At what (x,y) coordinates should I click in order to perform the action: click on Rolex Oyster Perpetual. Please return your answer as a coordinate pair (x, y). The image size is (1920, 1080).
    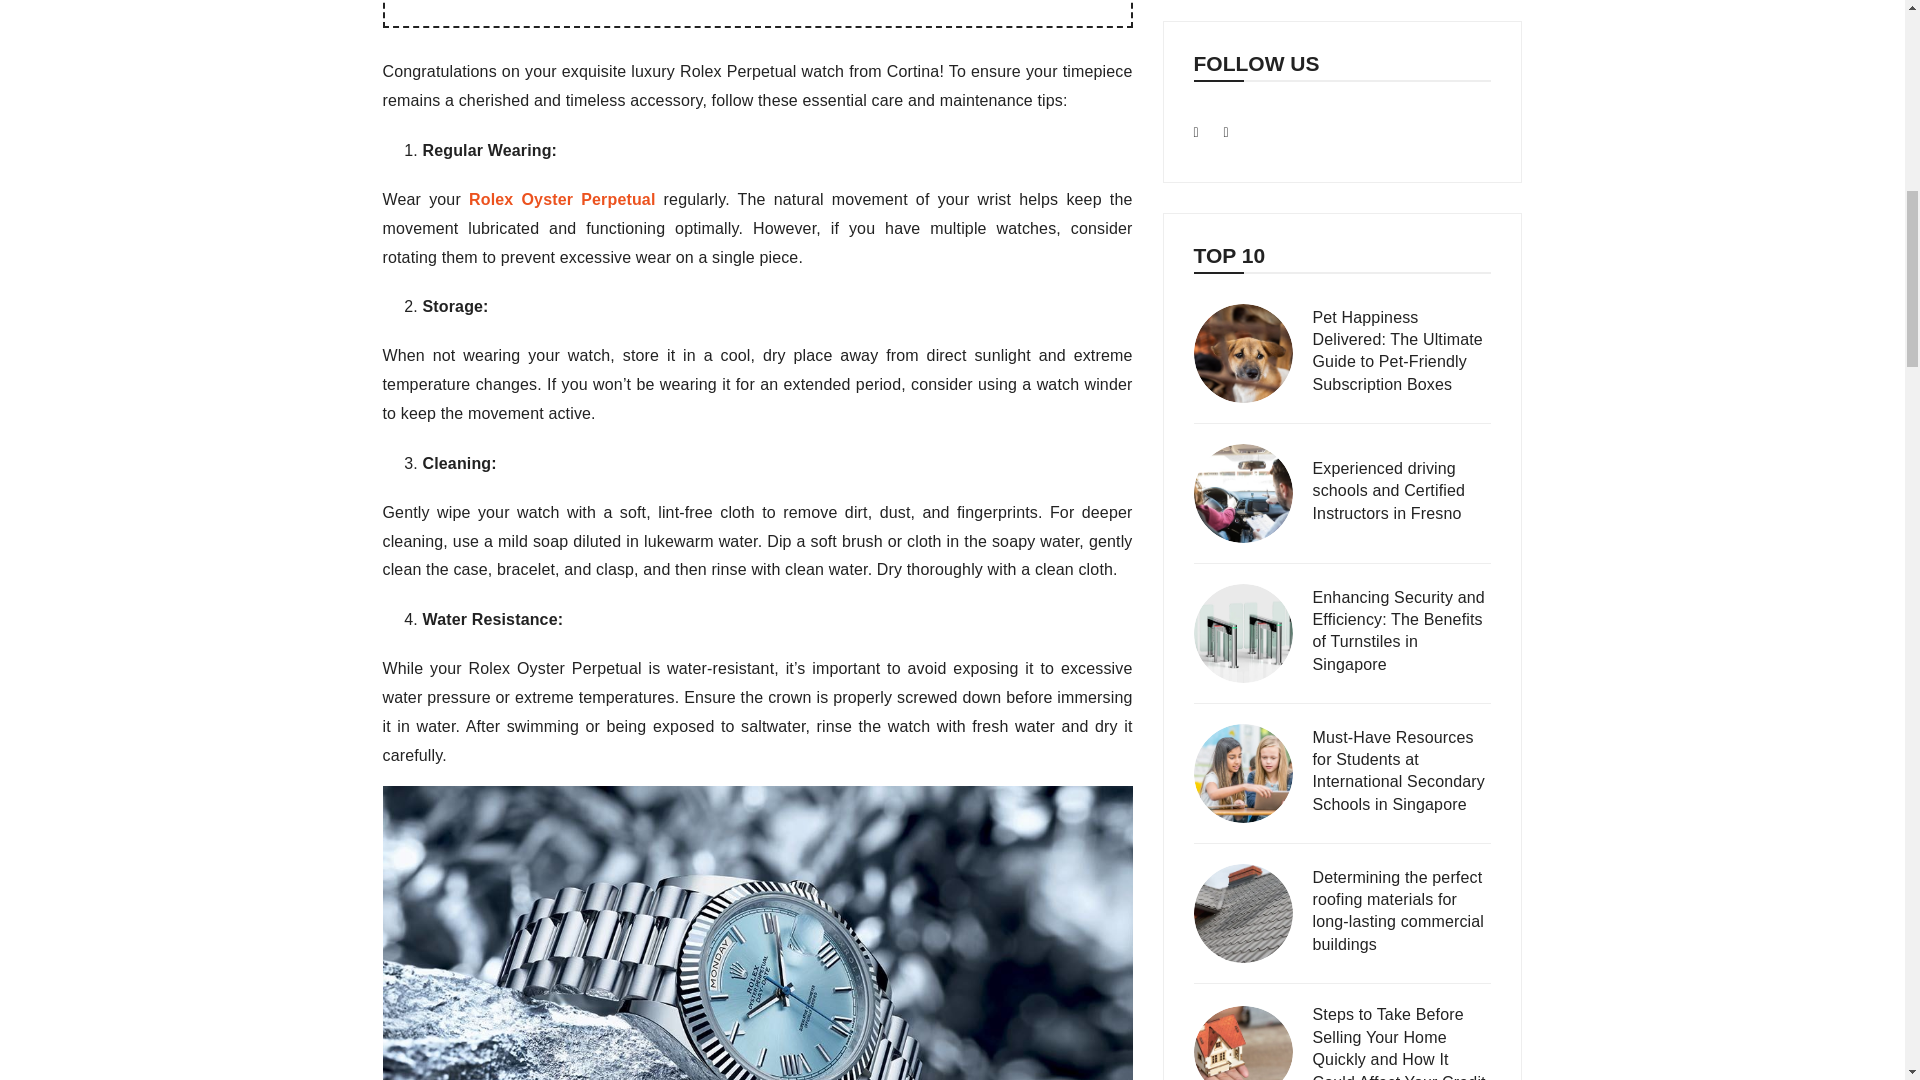
    Looking at the image, I should click on (561, 200).